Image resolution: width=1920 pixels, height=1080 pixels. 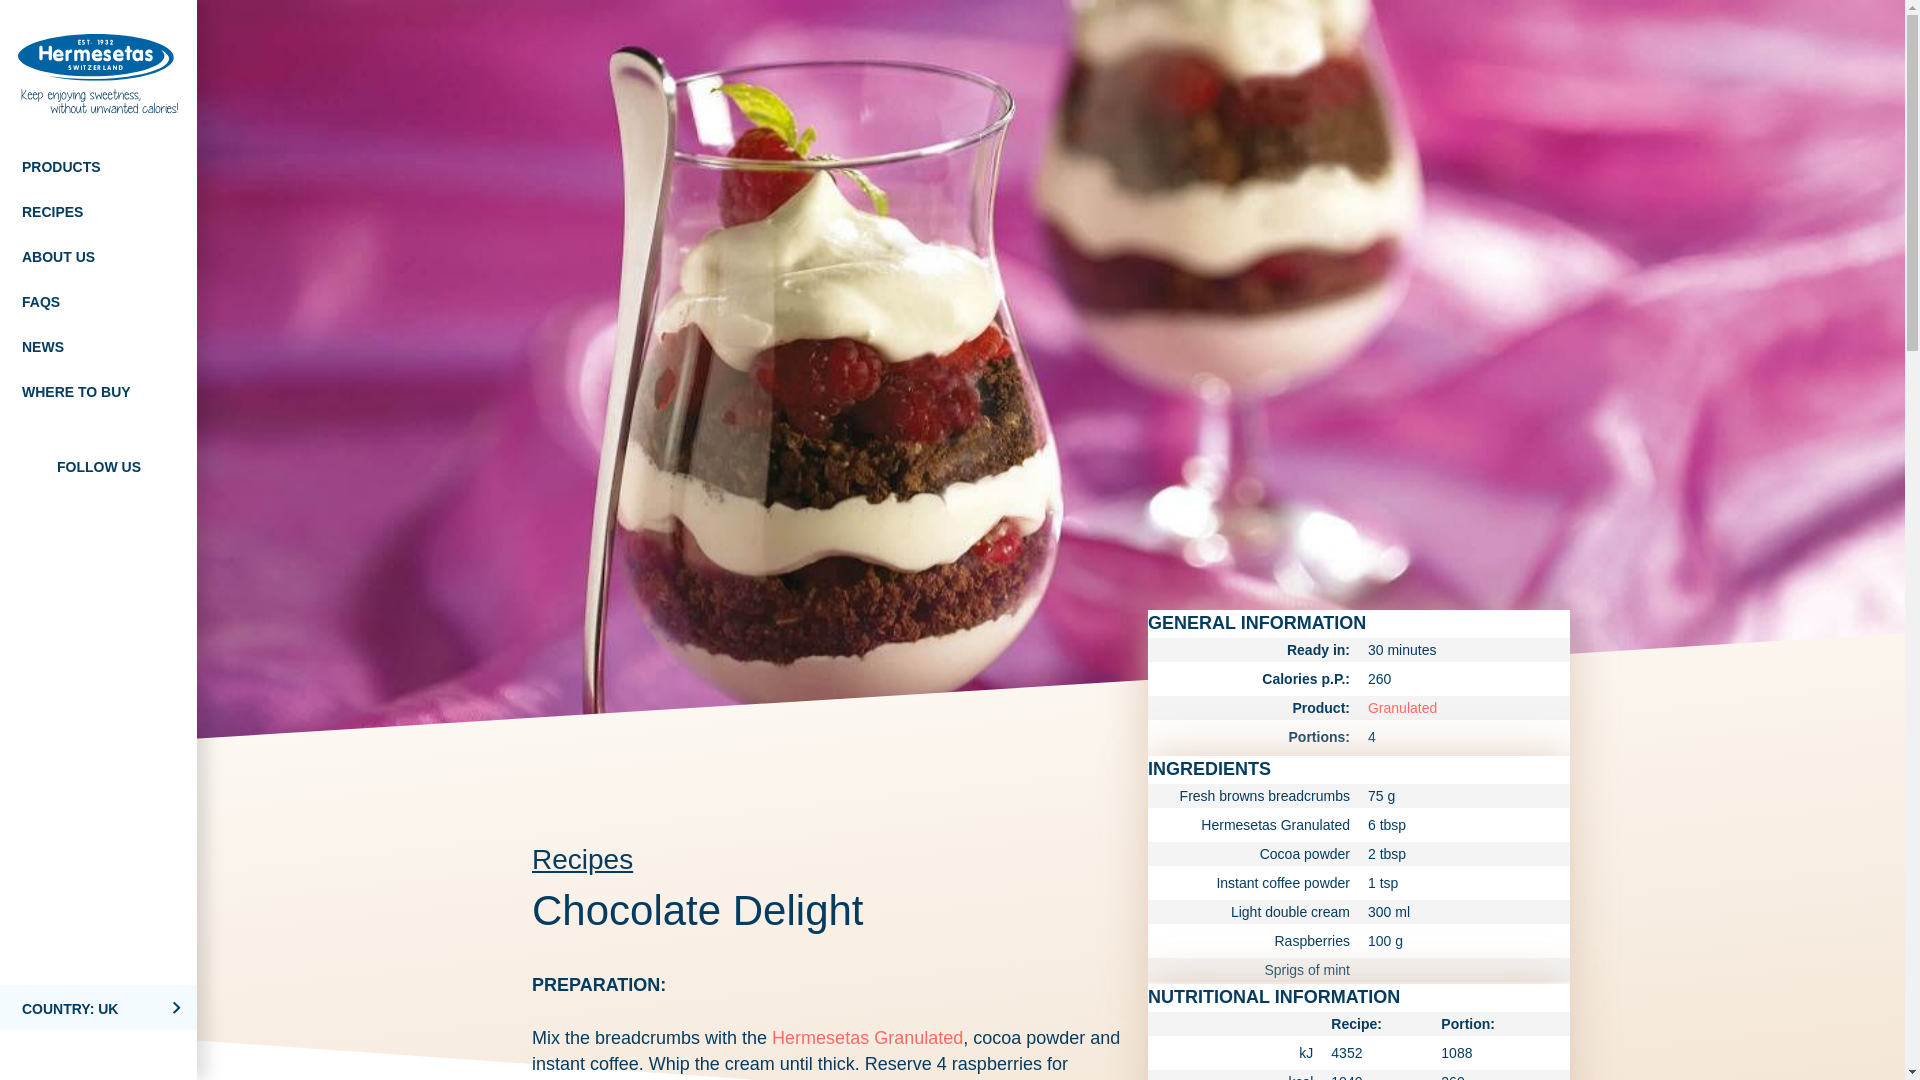 What do you see at coordinates (98, 345) in the screenshot?
I see `NEWS` at bounding box center [98, 345].